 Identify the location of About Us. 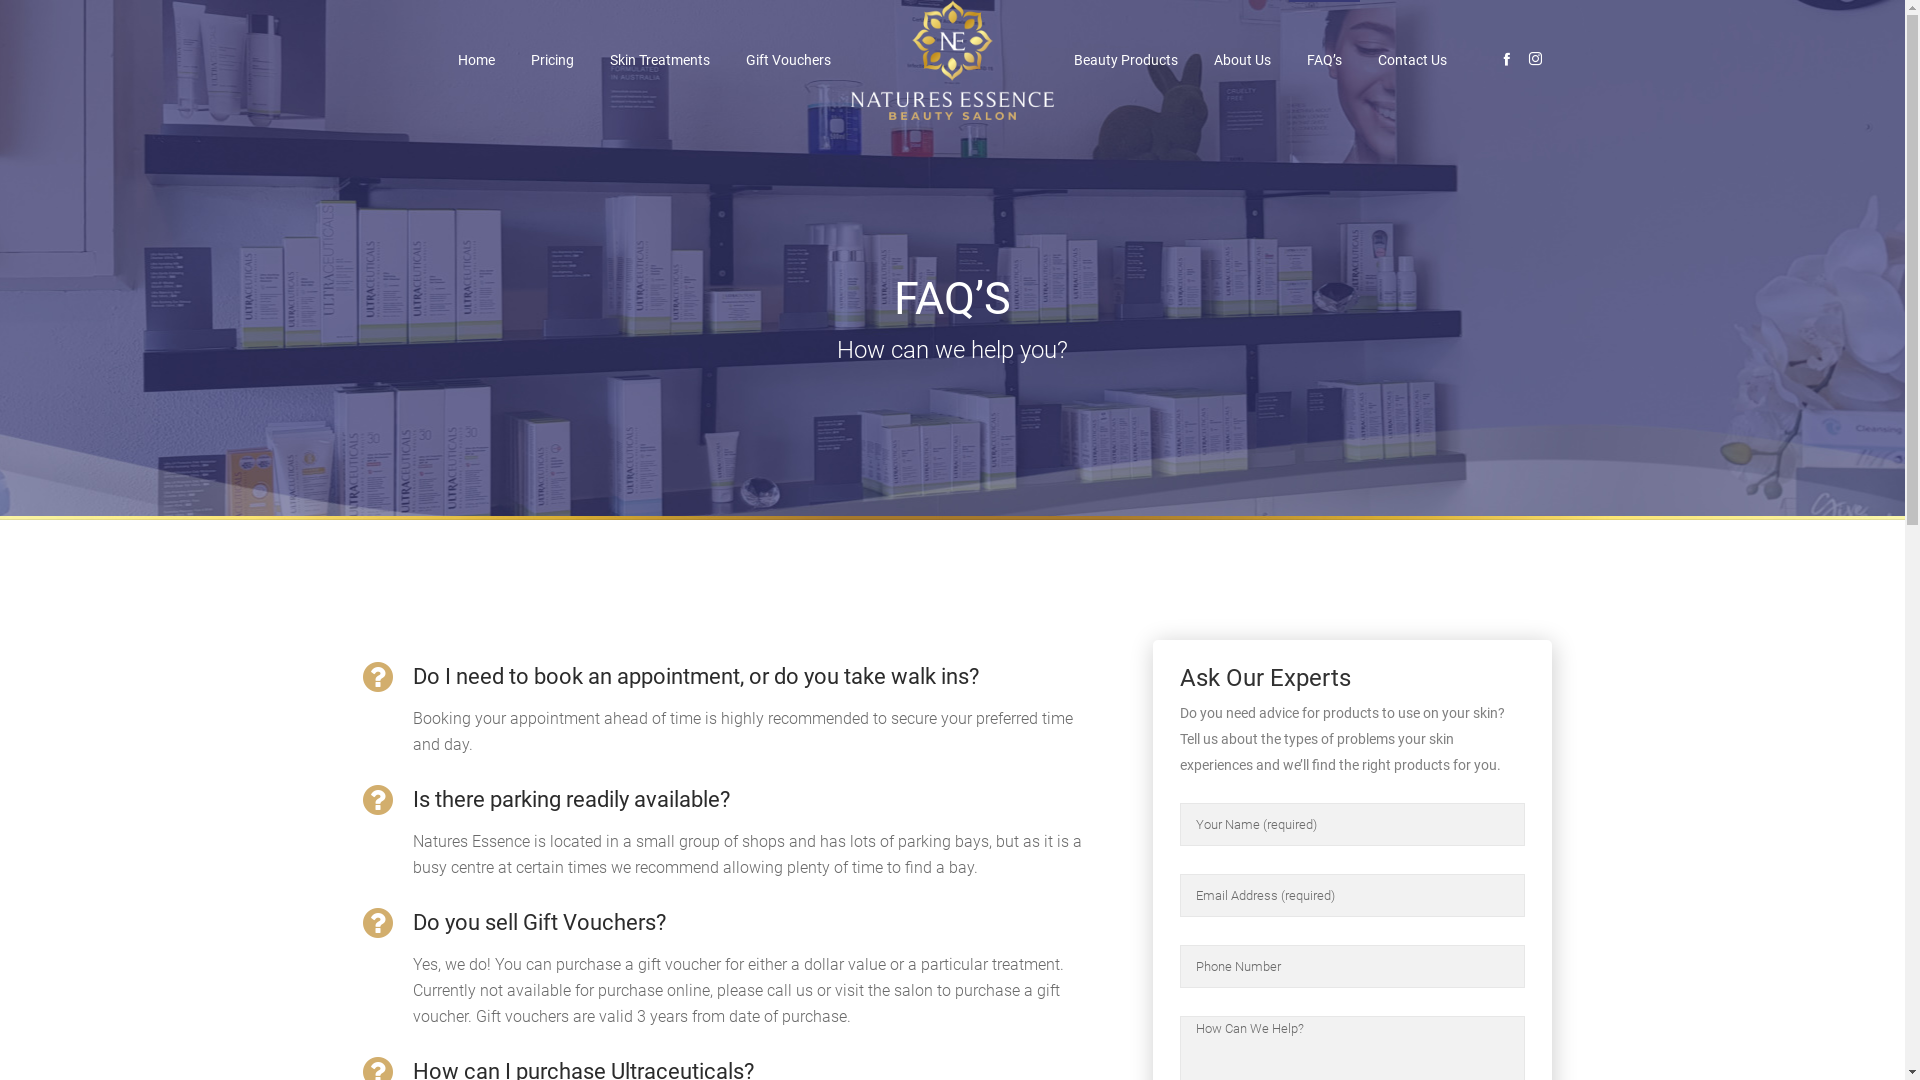
(1242, 60).